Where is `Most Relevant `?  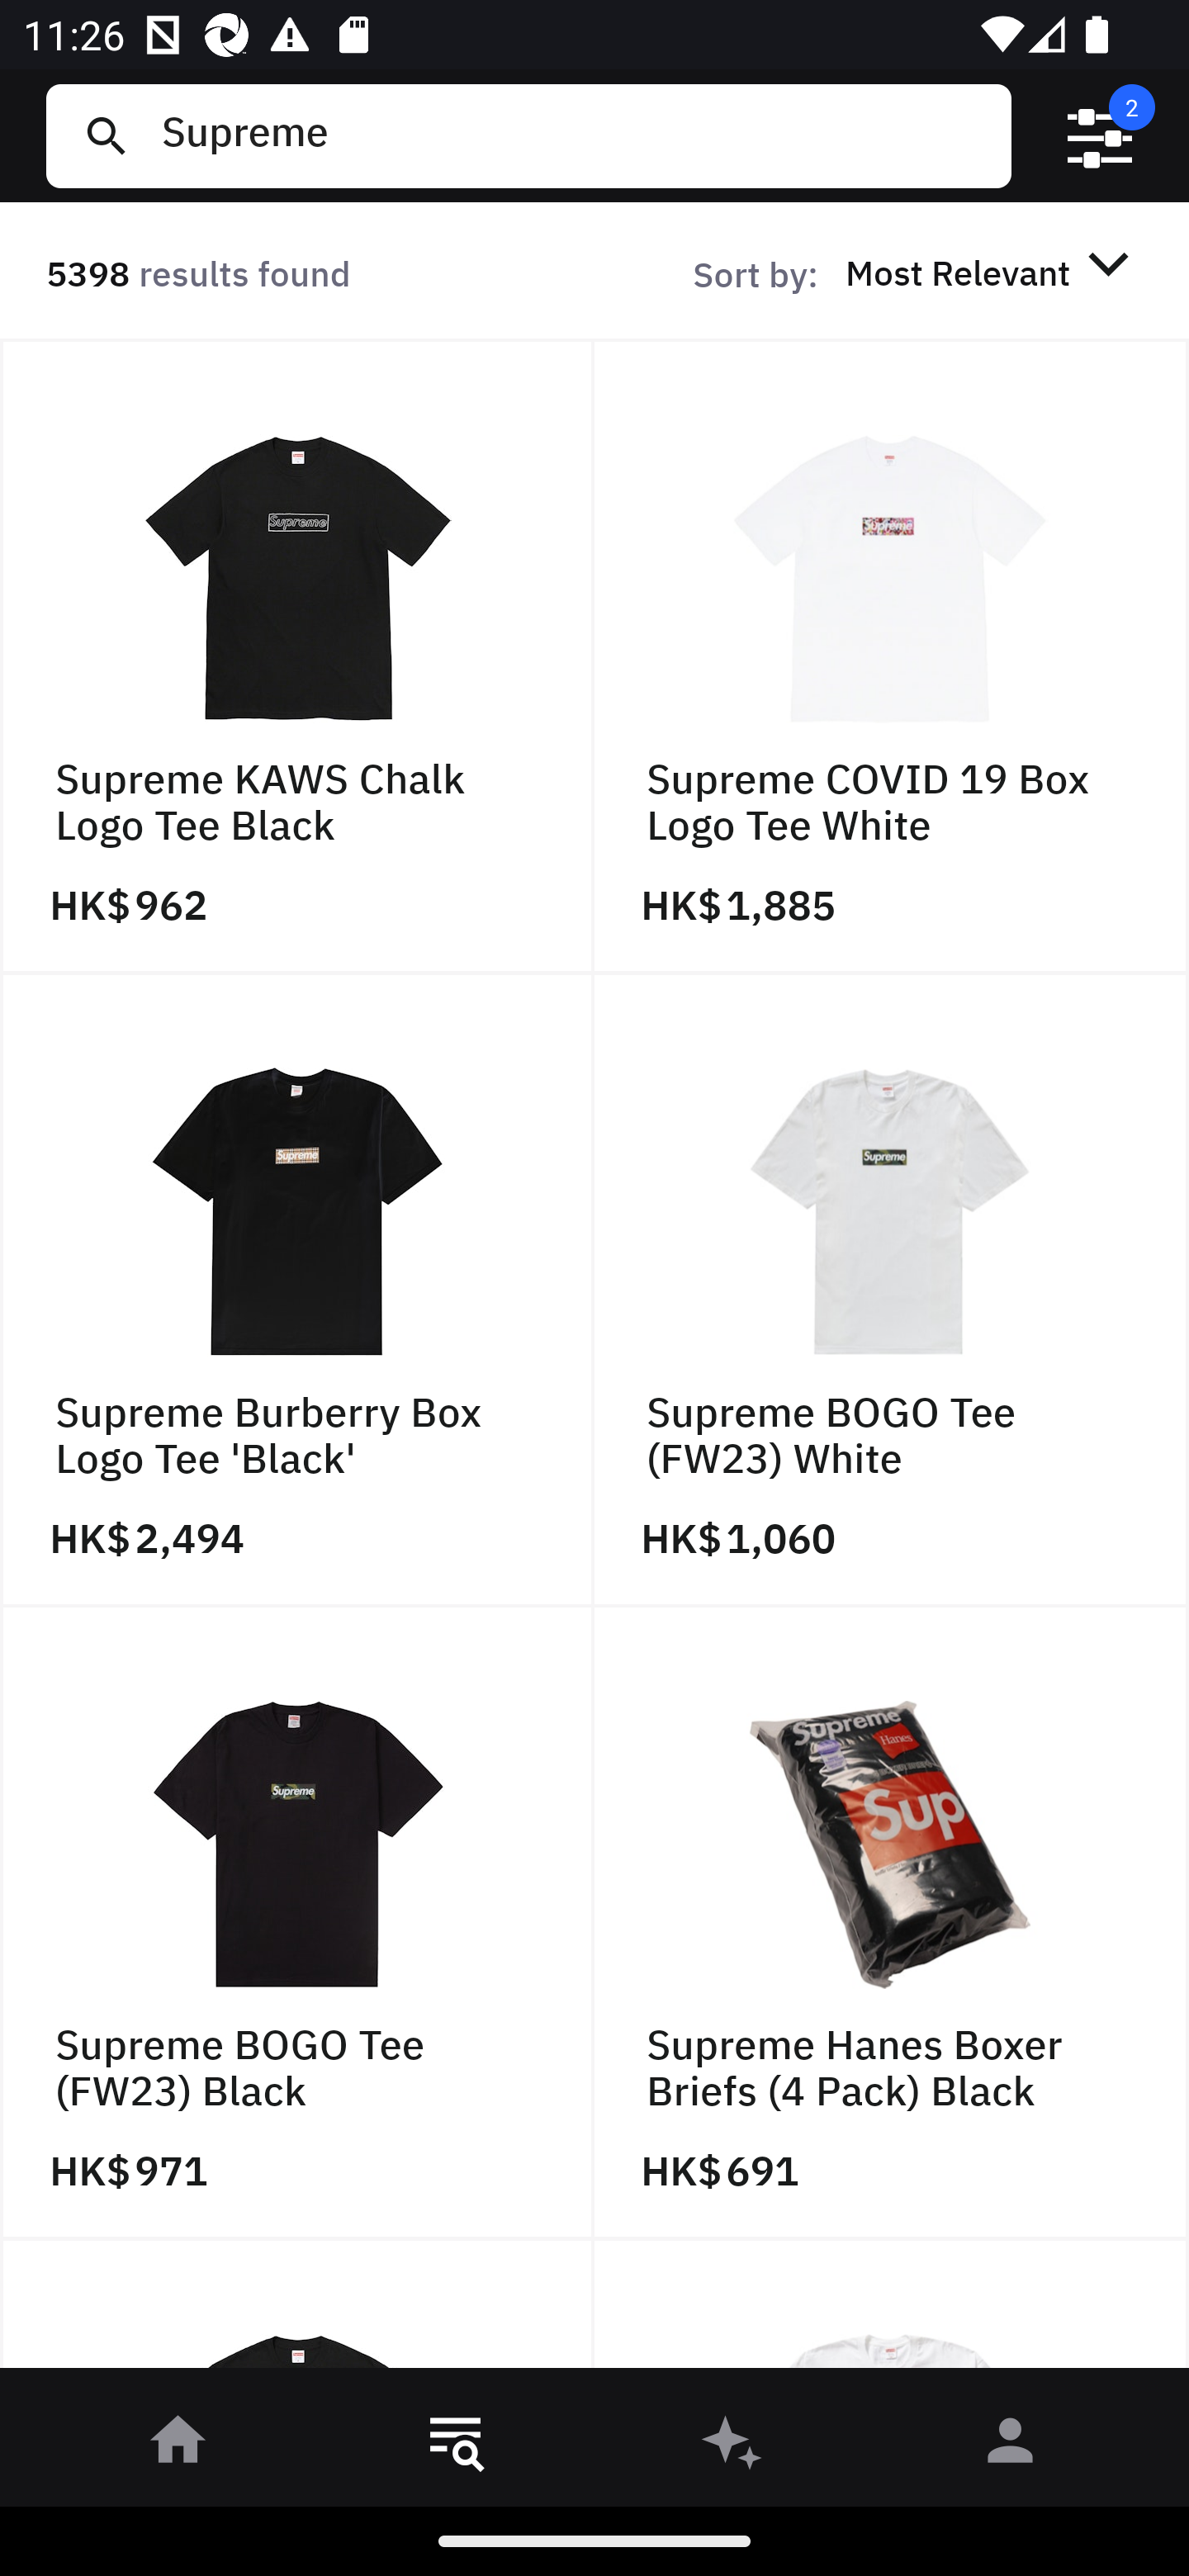 Most Relevant  is located at coordinates (992, 272).